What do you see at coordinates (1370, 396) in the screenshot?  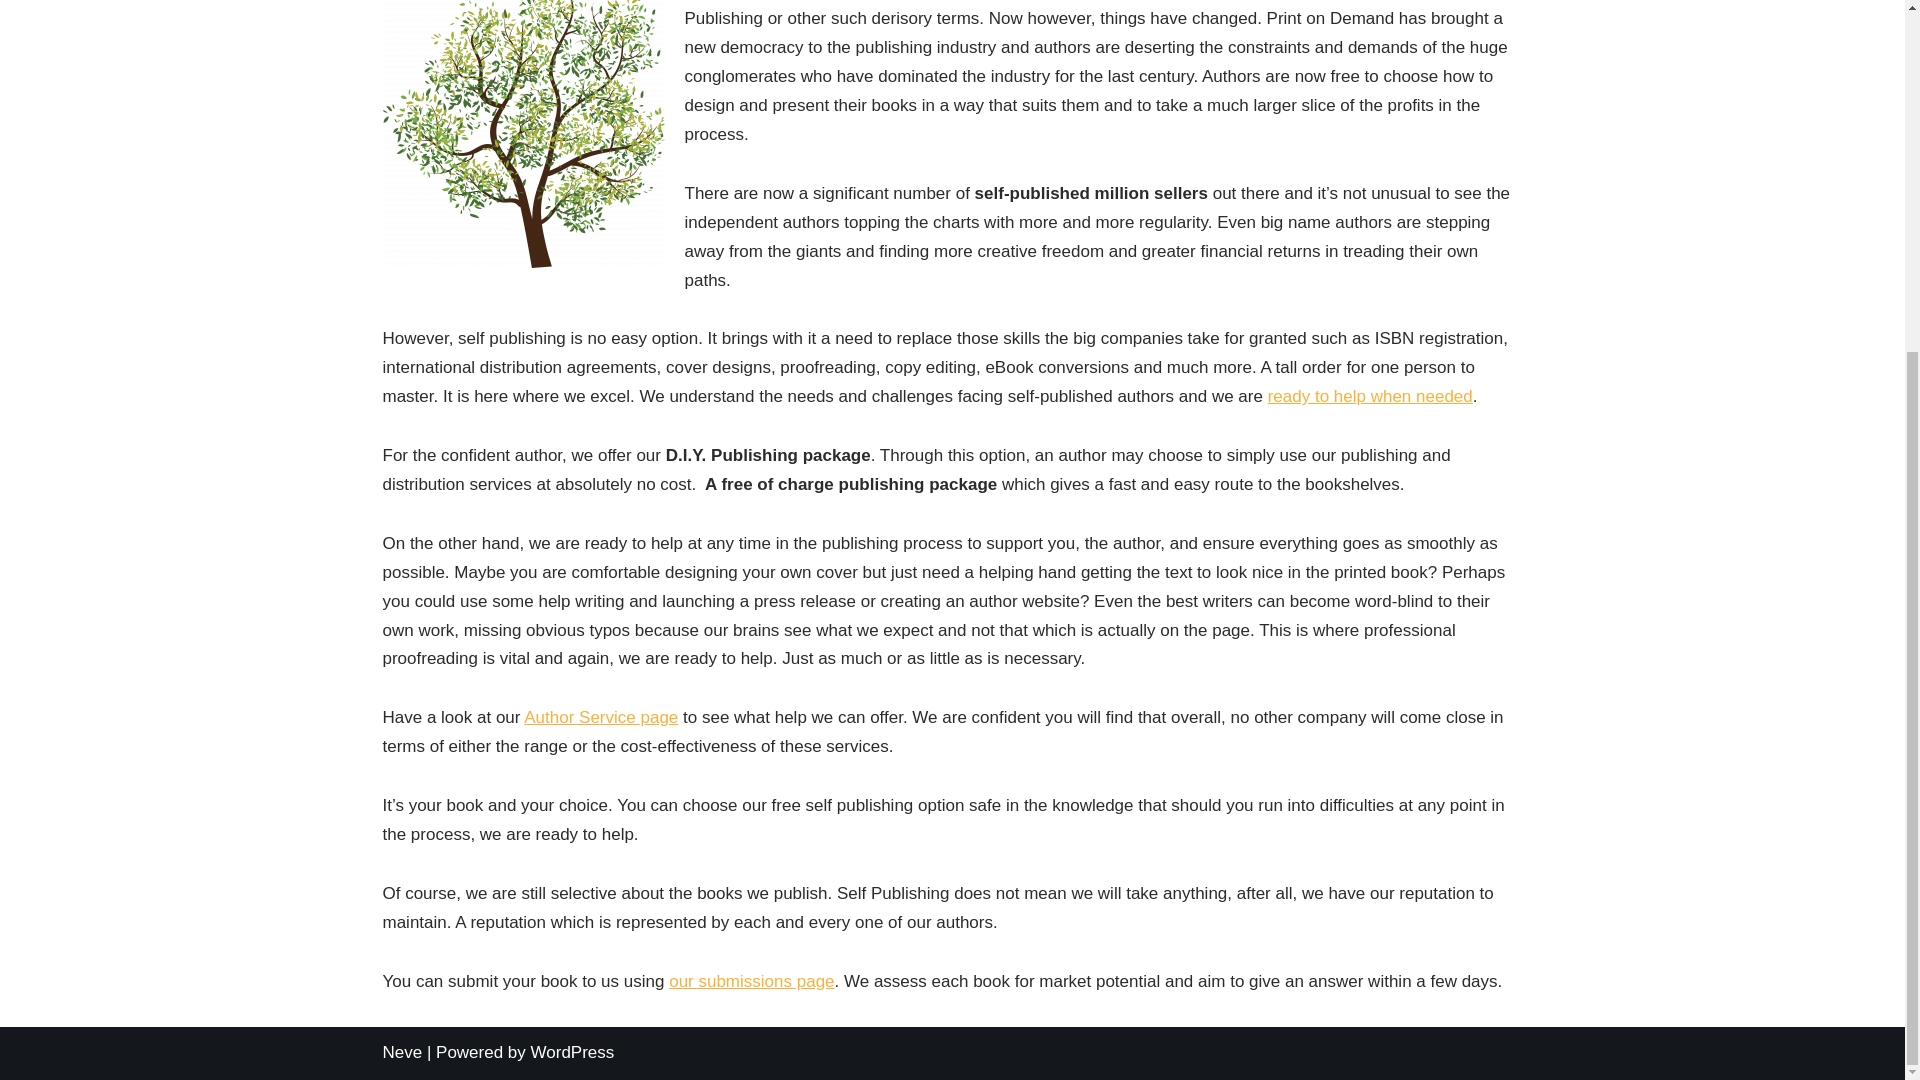 I see `ready to help when needed` at bounding box center [1370, 396].